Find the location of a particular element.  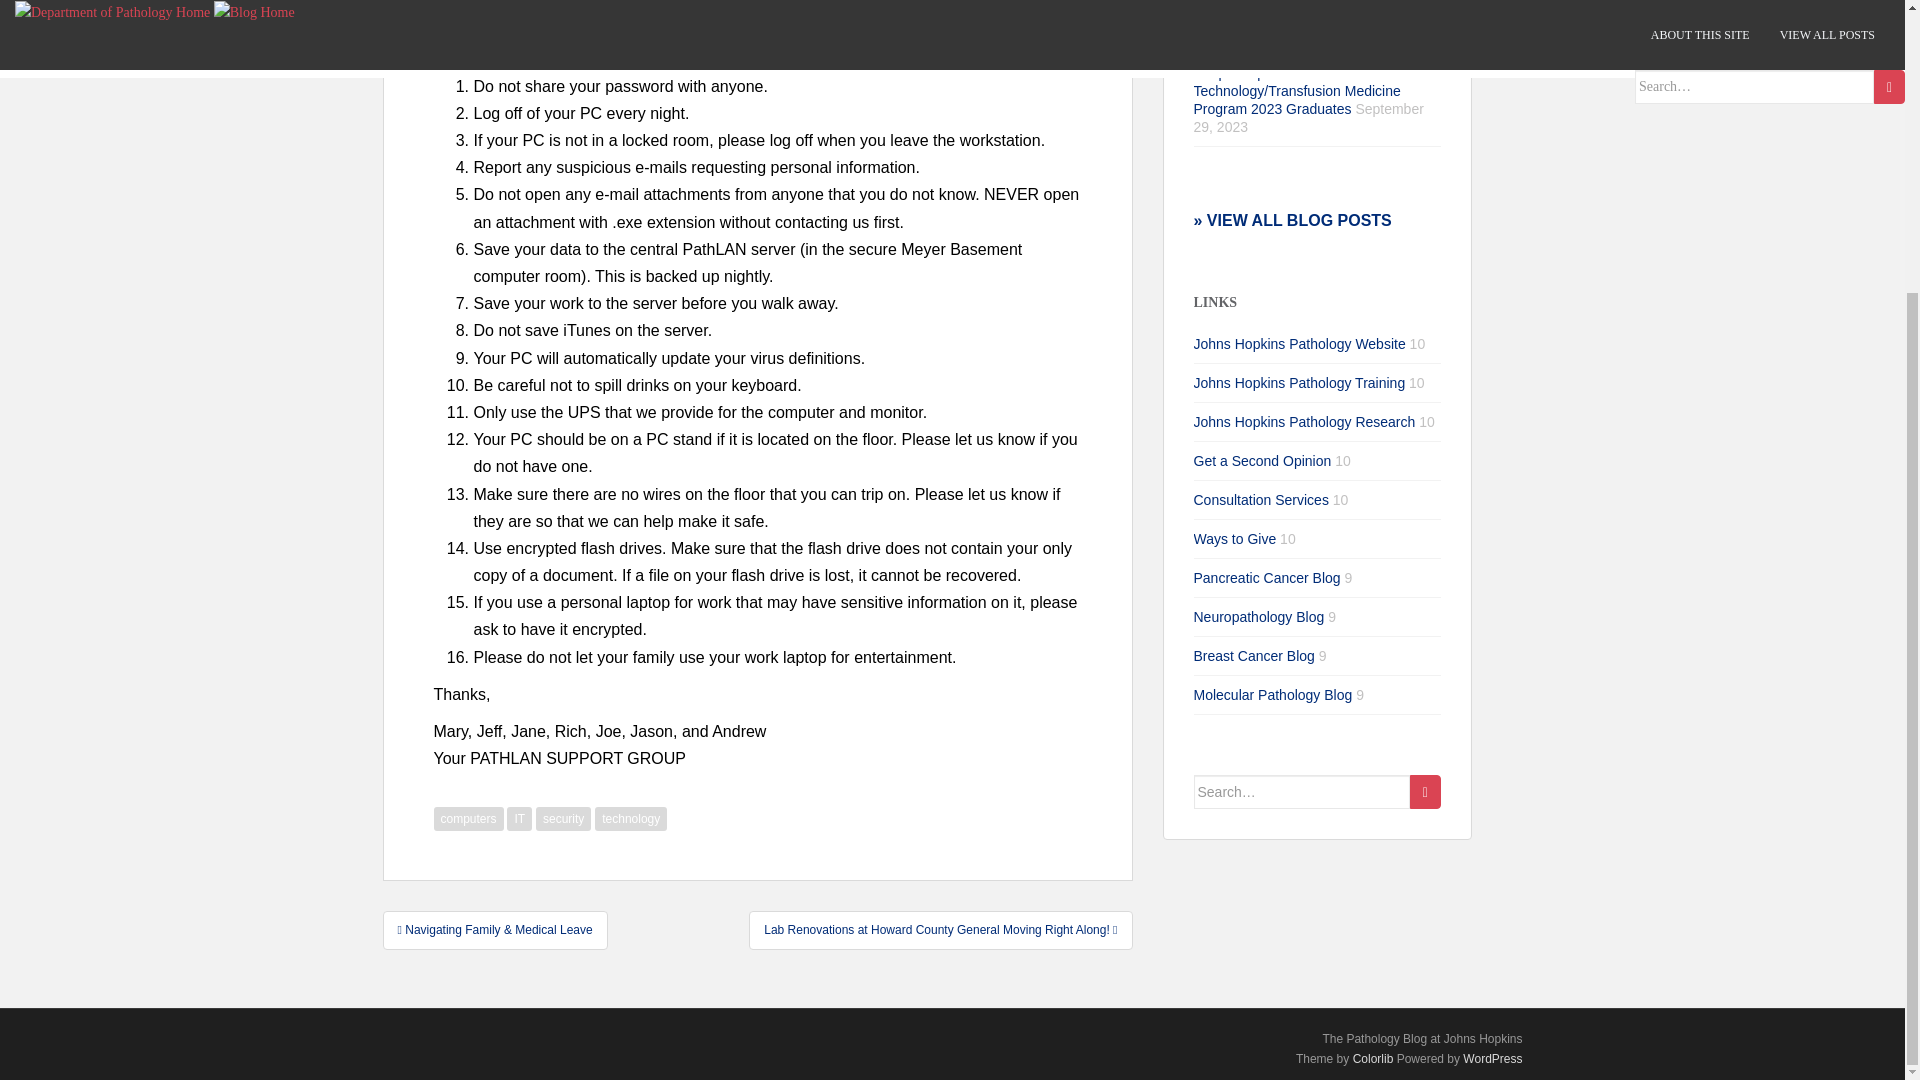

Is It Safe??? is located at coordinates (1019, 36).